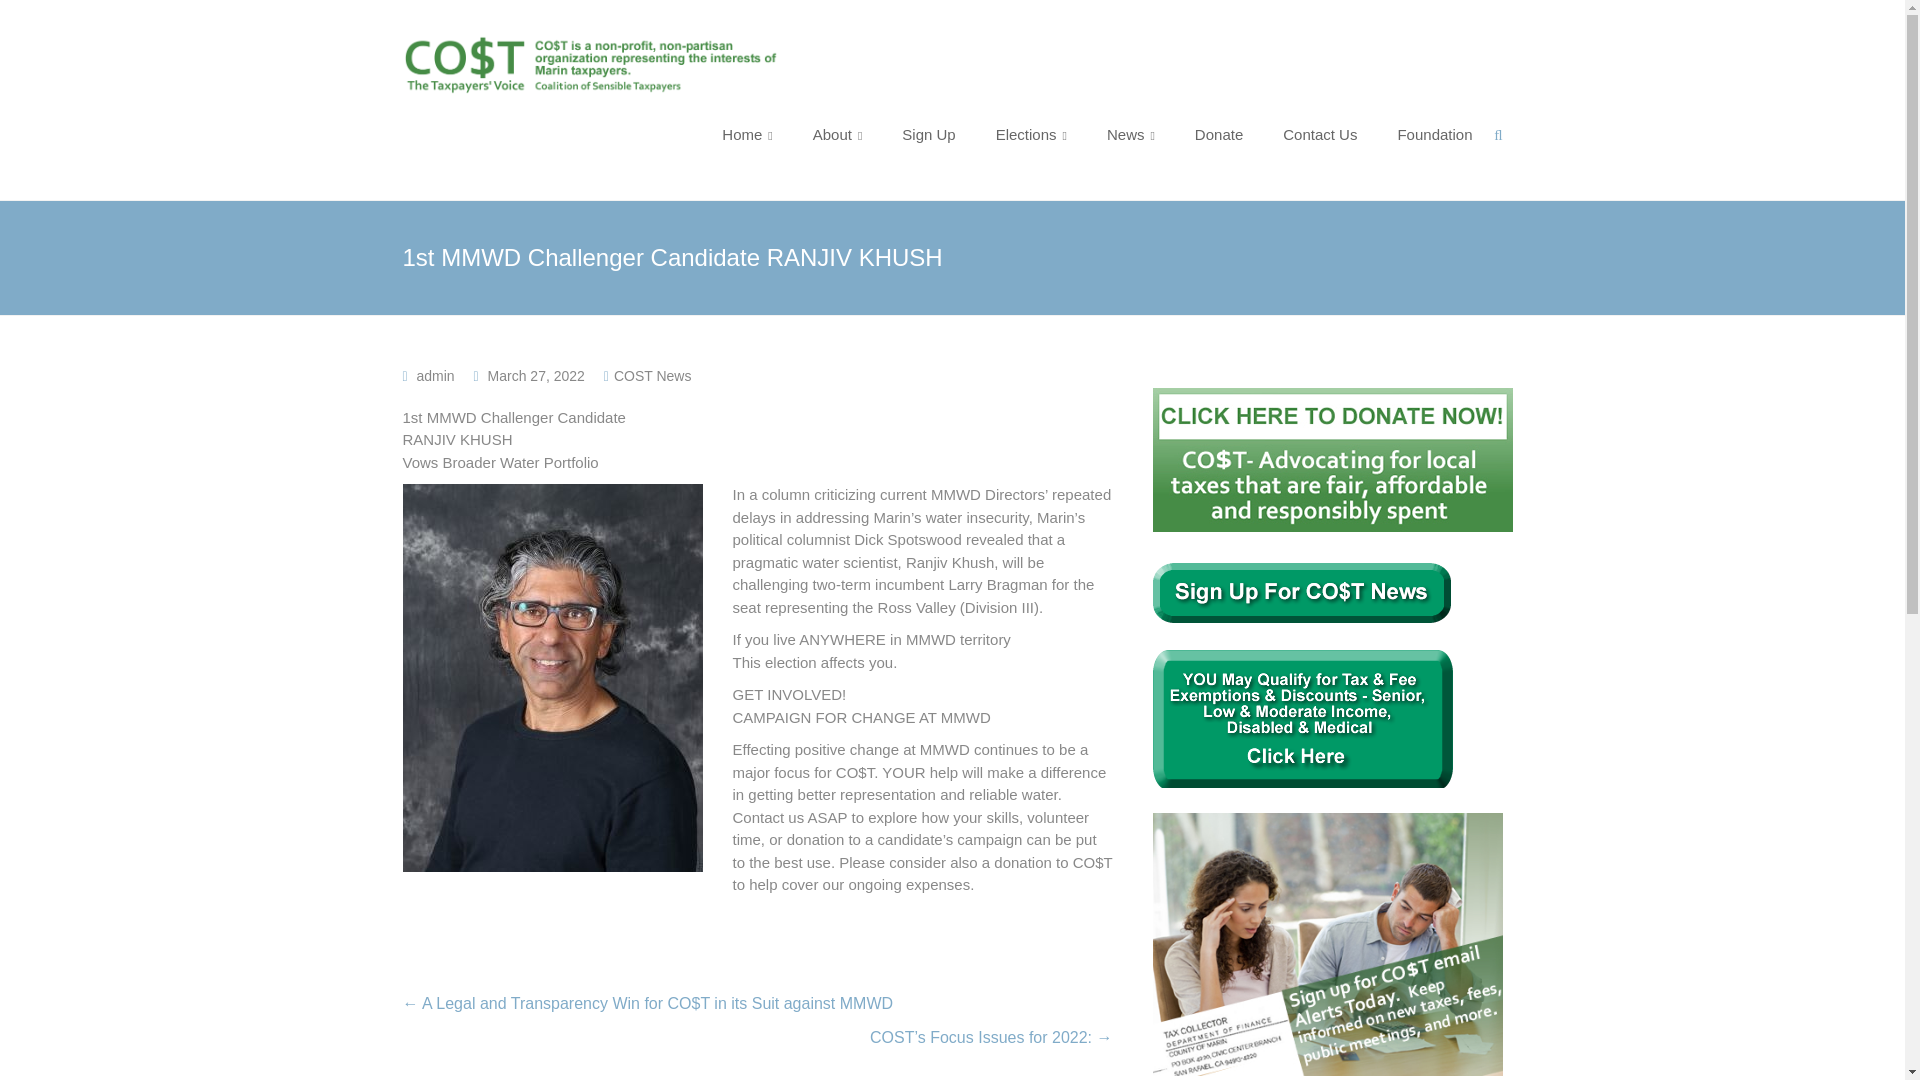  Describe the element at coordinates (1320, 134) in the screenshot. I see `Contact Us` at that location.